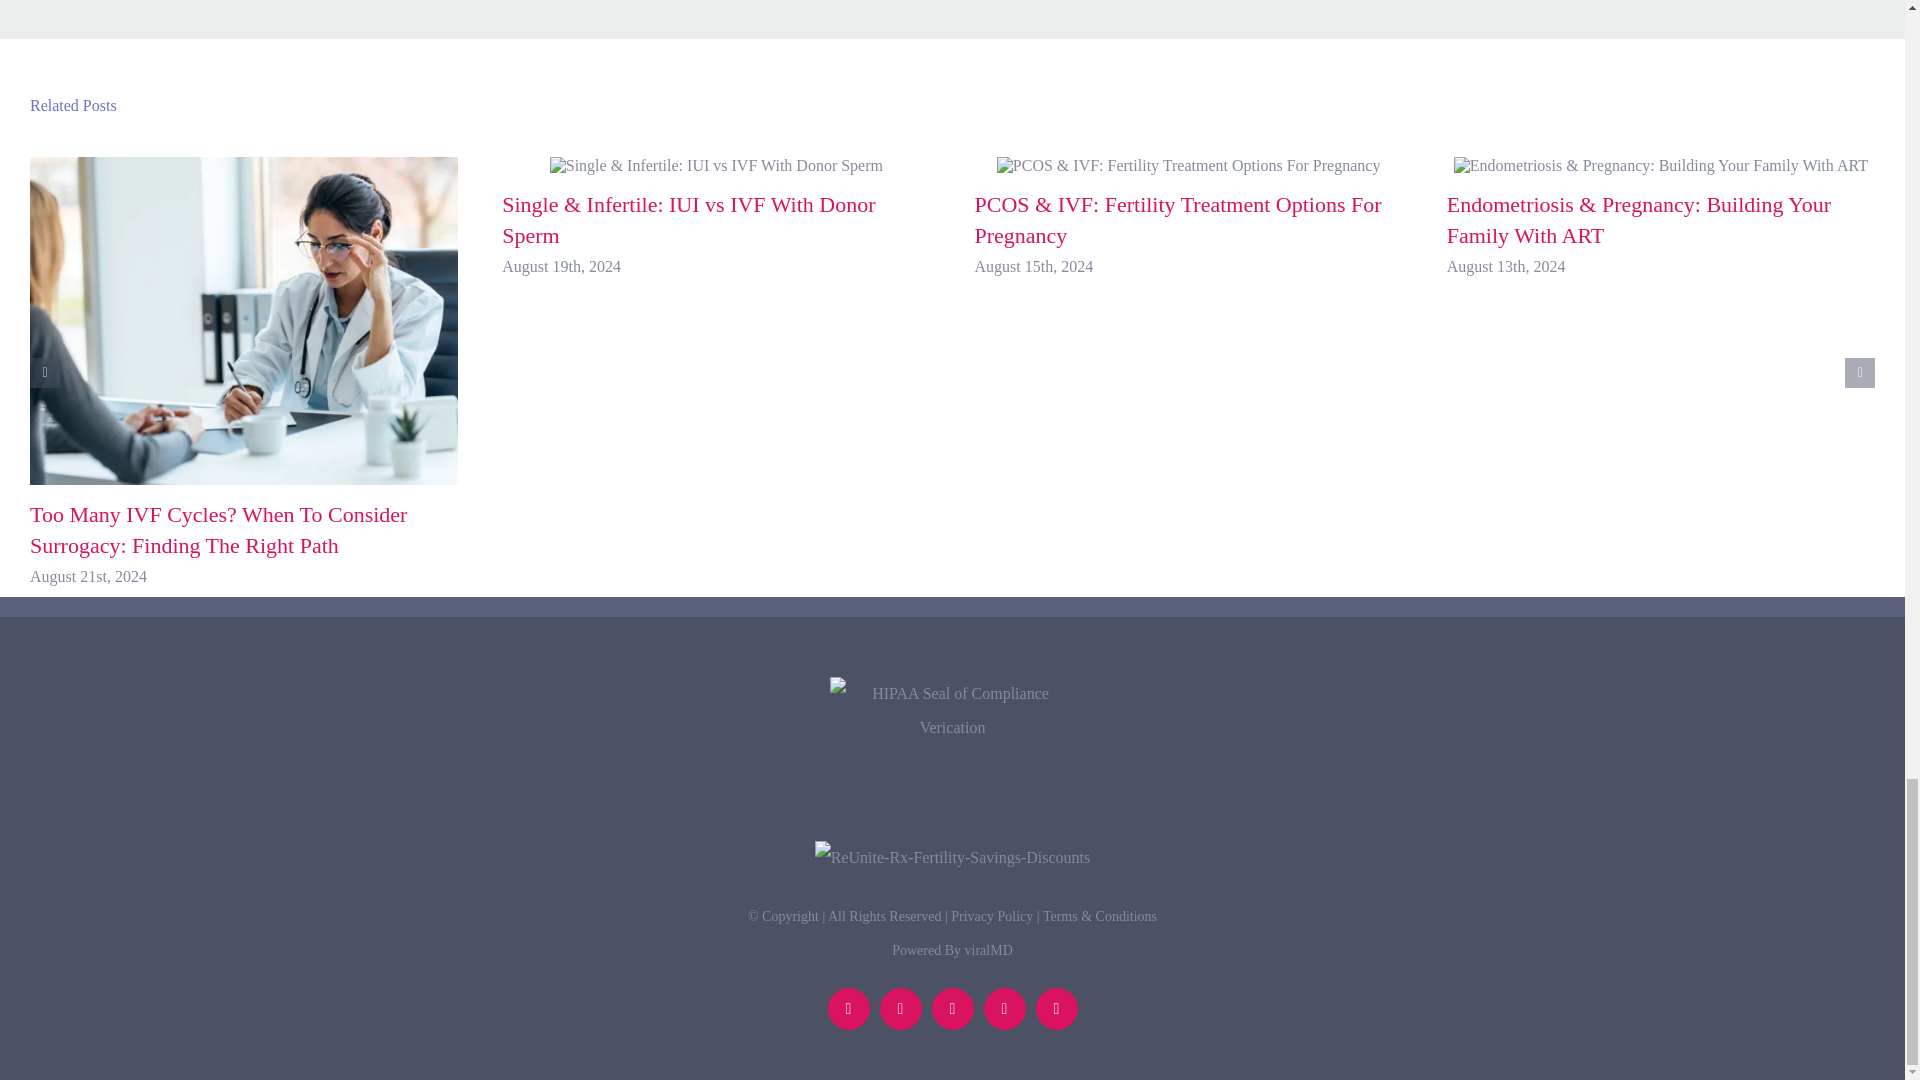  I want to click on YouTube, so click(1004, 1009).